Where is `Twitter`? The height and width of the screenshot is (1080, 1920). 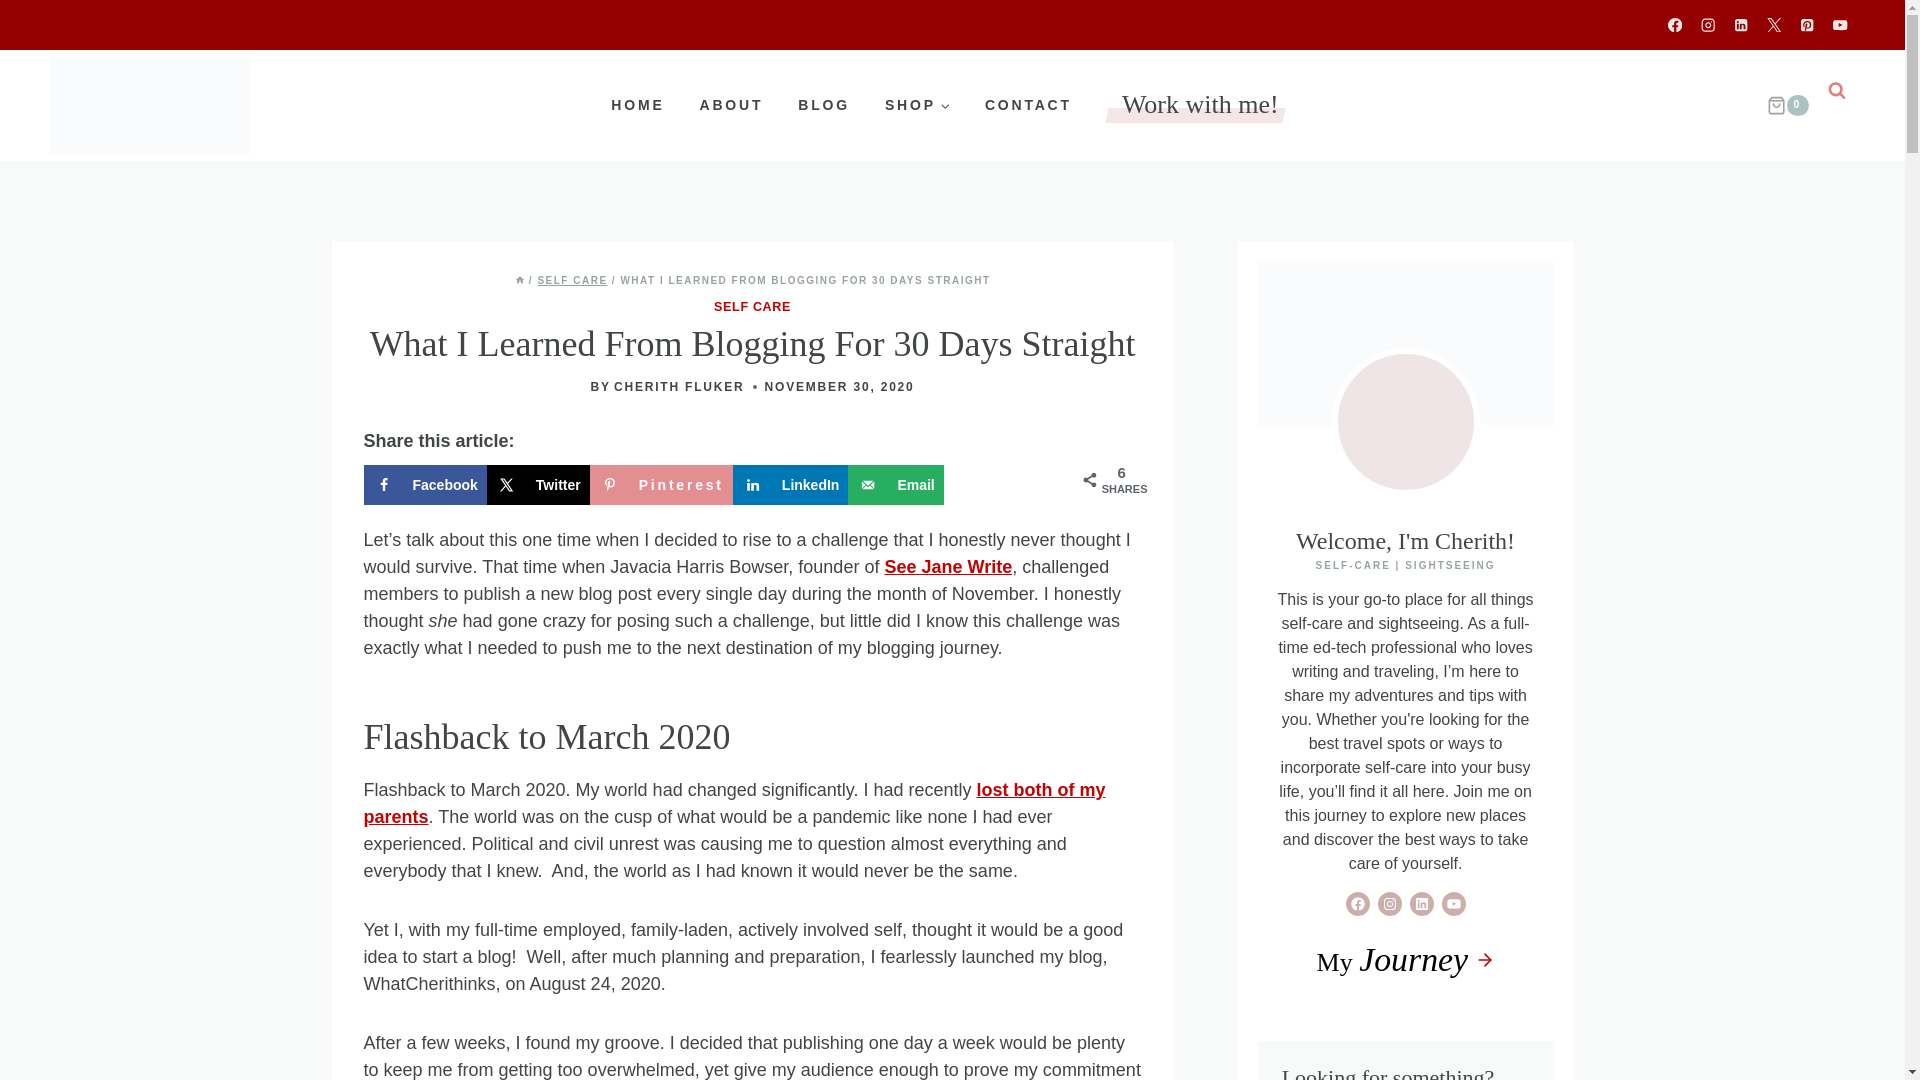
Twitter is located at coordinates (538, 485).